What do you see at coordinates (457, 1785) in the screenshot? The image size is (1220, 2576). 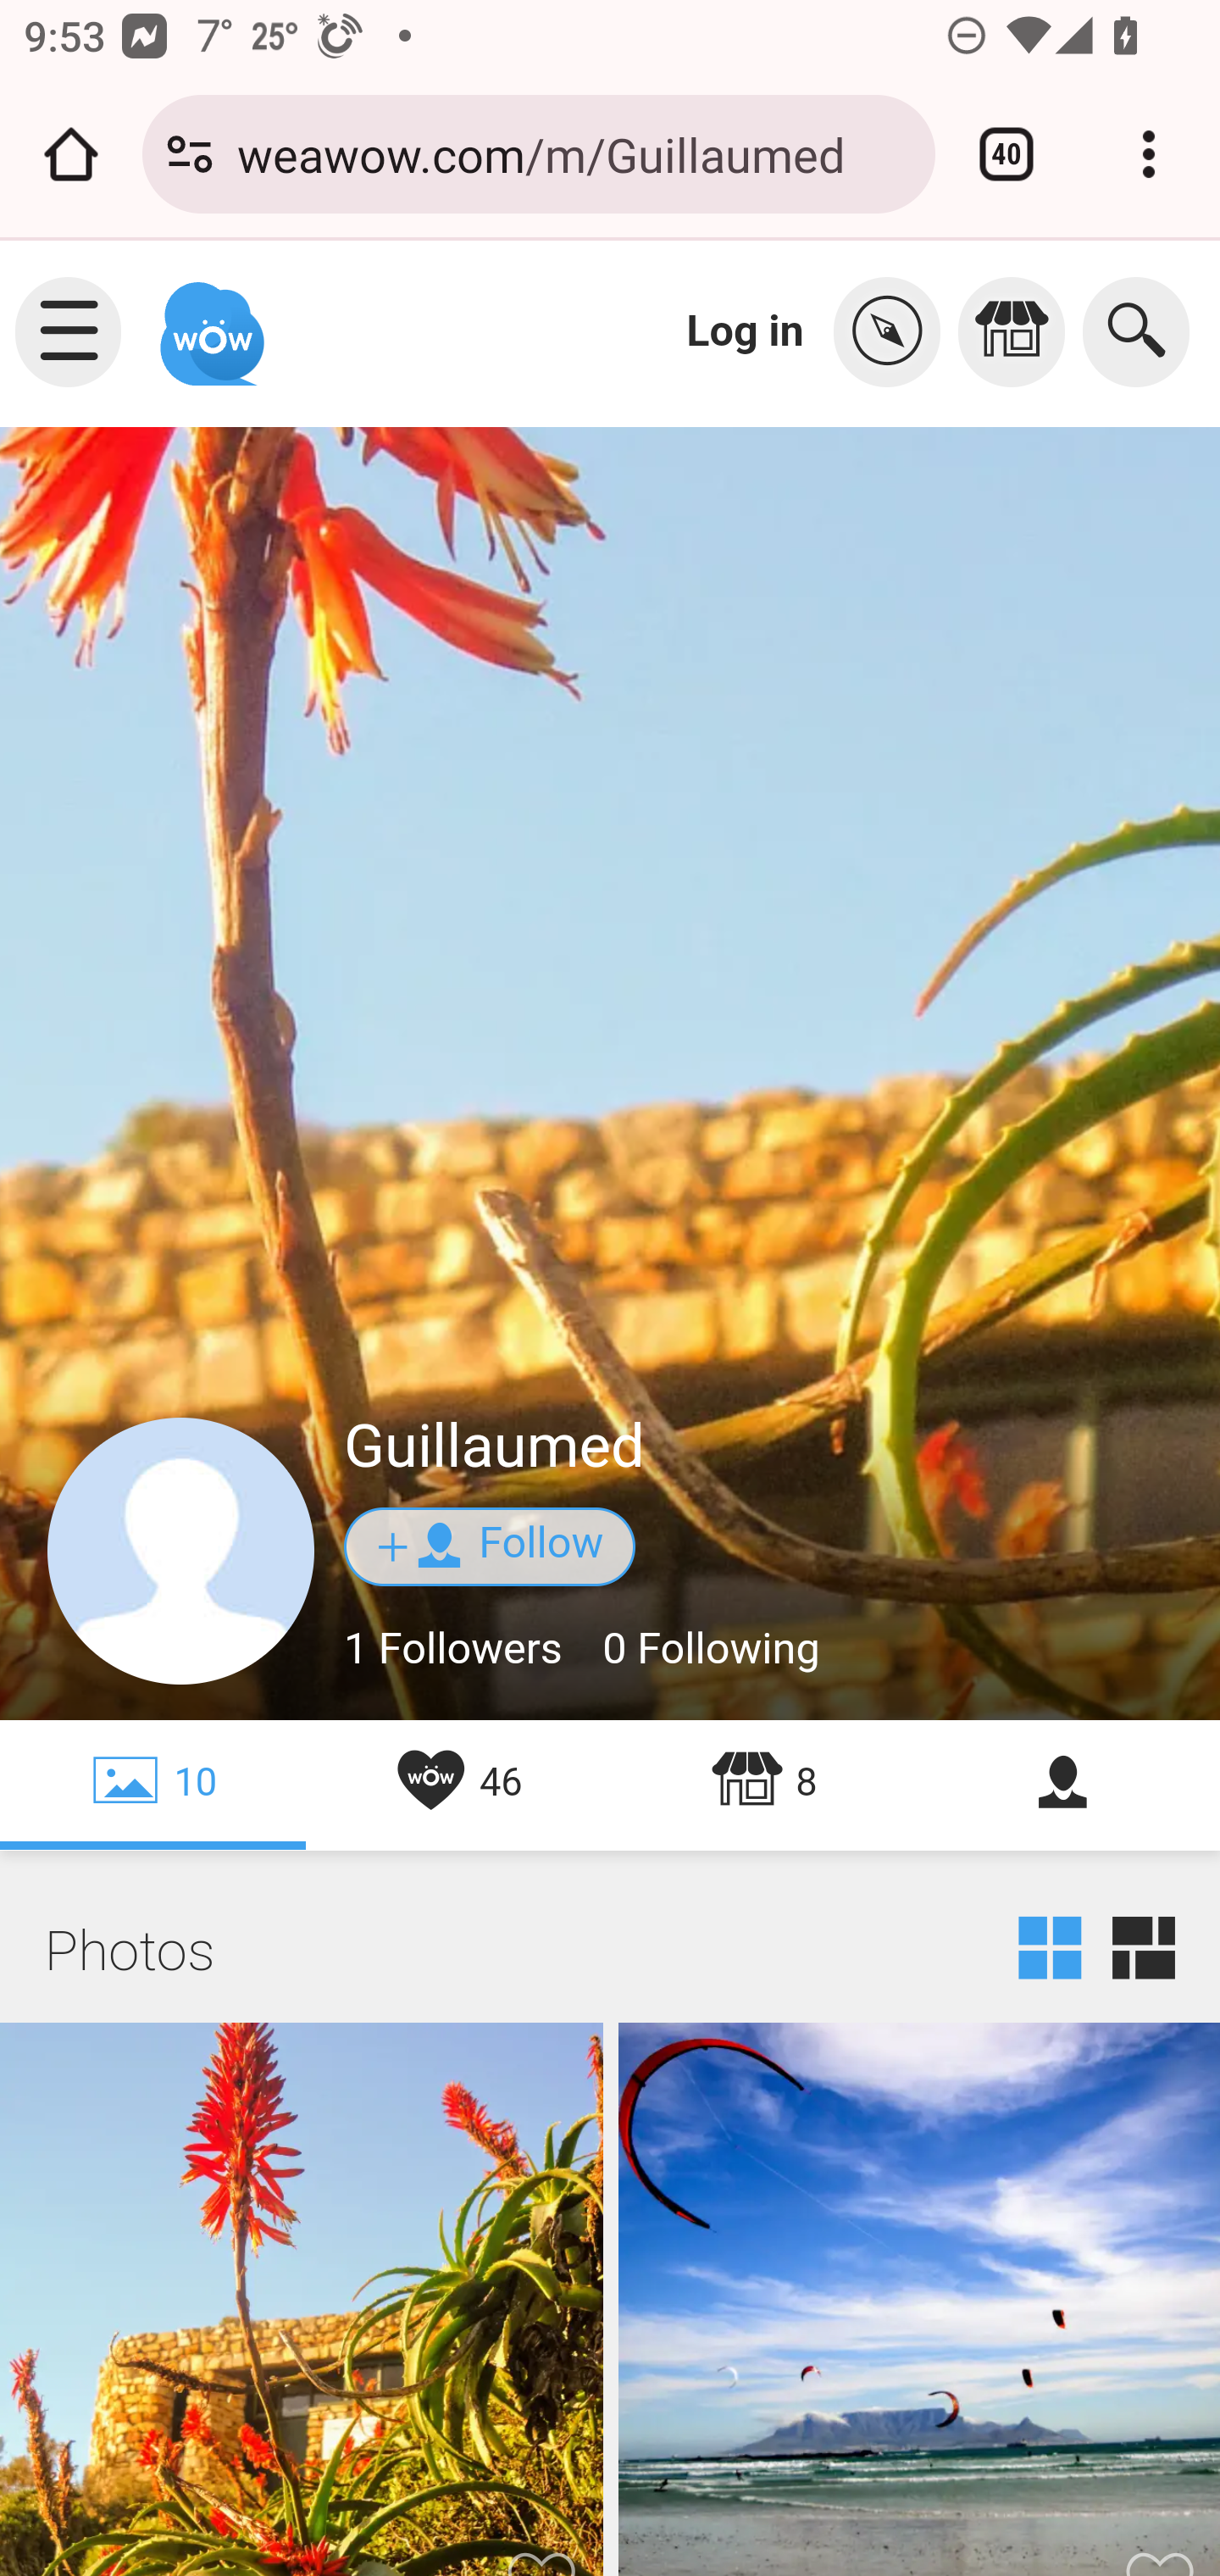 I see ` 46  46` at bounding box center [457, 1785].